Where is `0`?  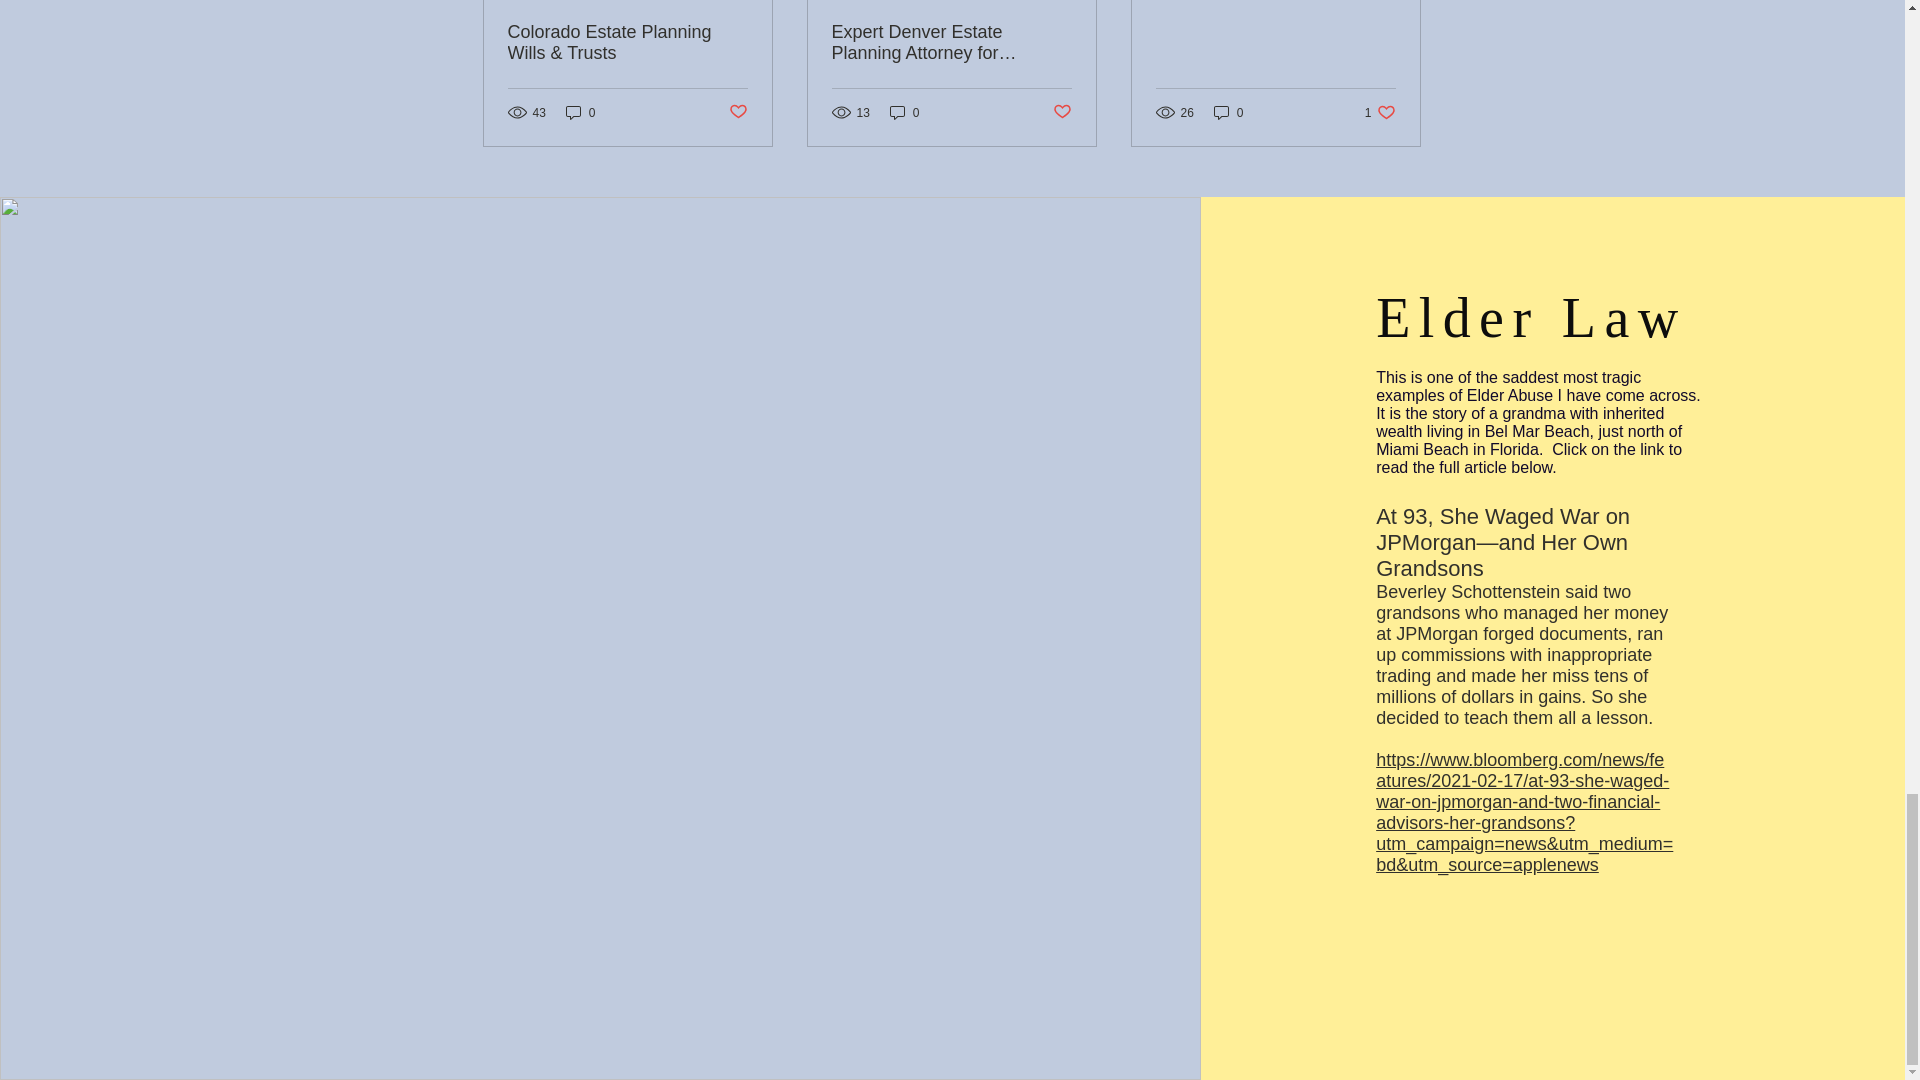 0 is located at coordinates (580, 112).